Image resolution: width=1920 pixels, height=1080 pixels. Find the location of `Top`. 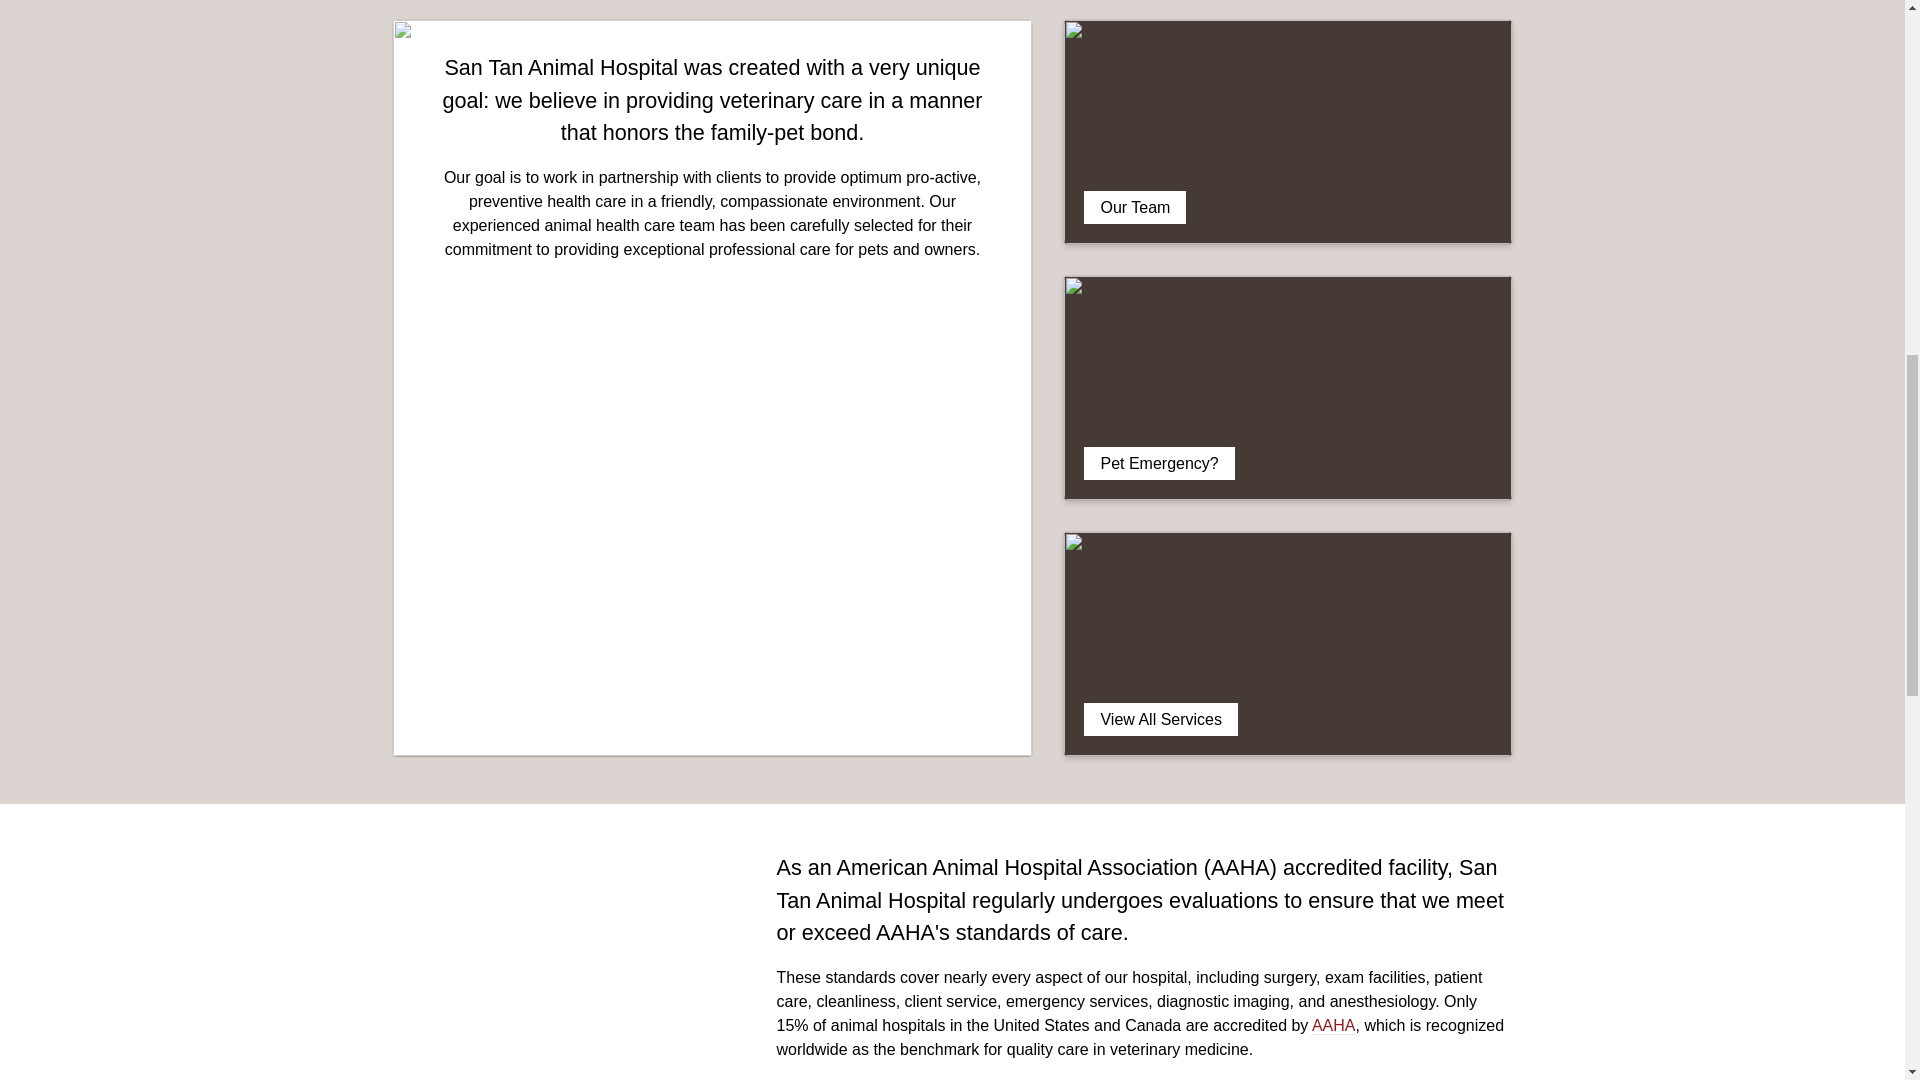

Top is located at coordinates (1858, 31).